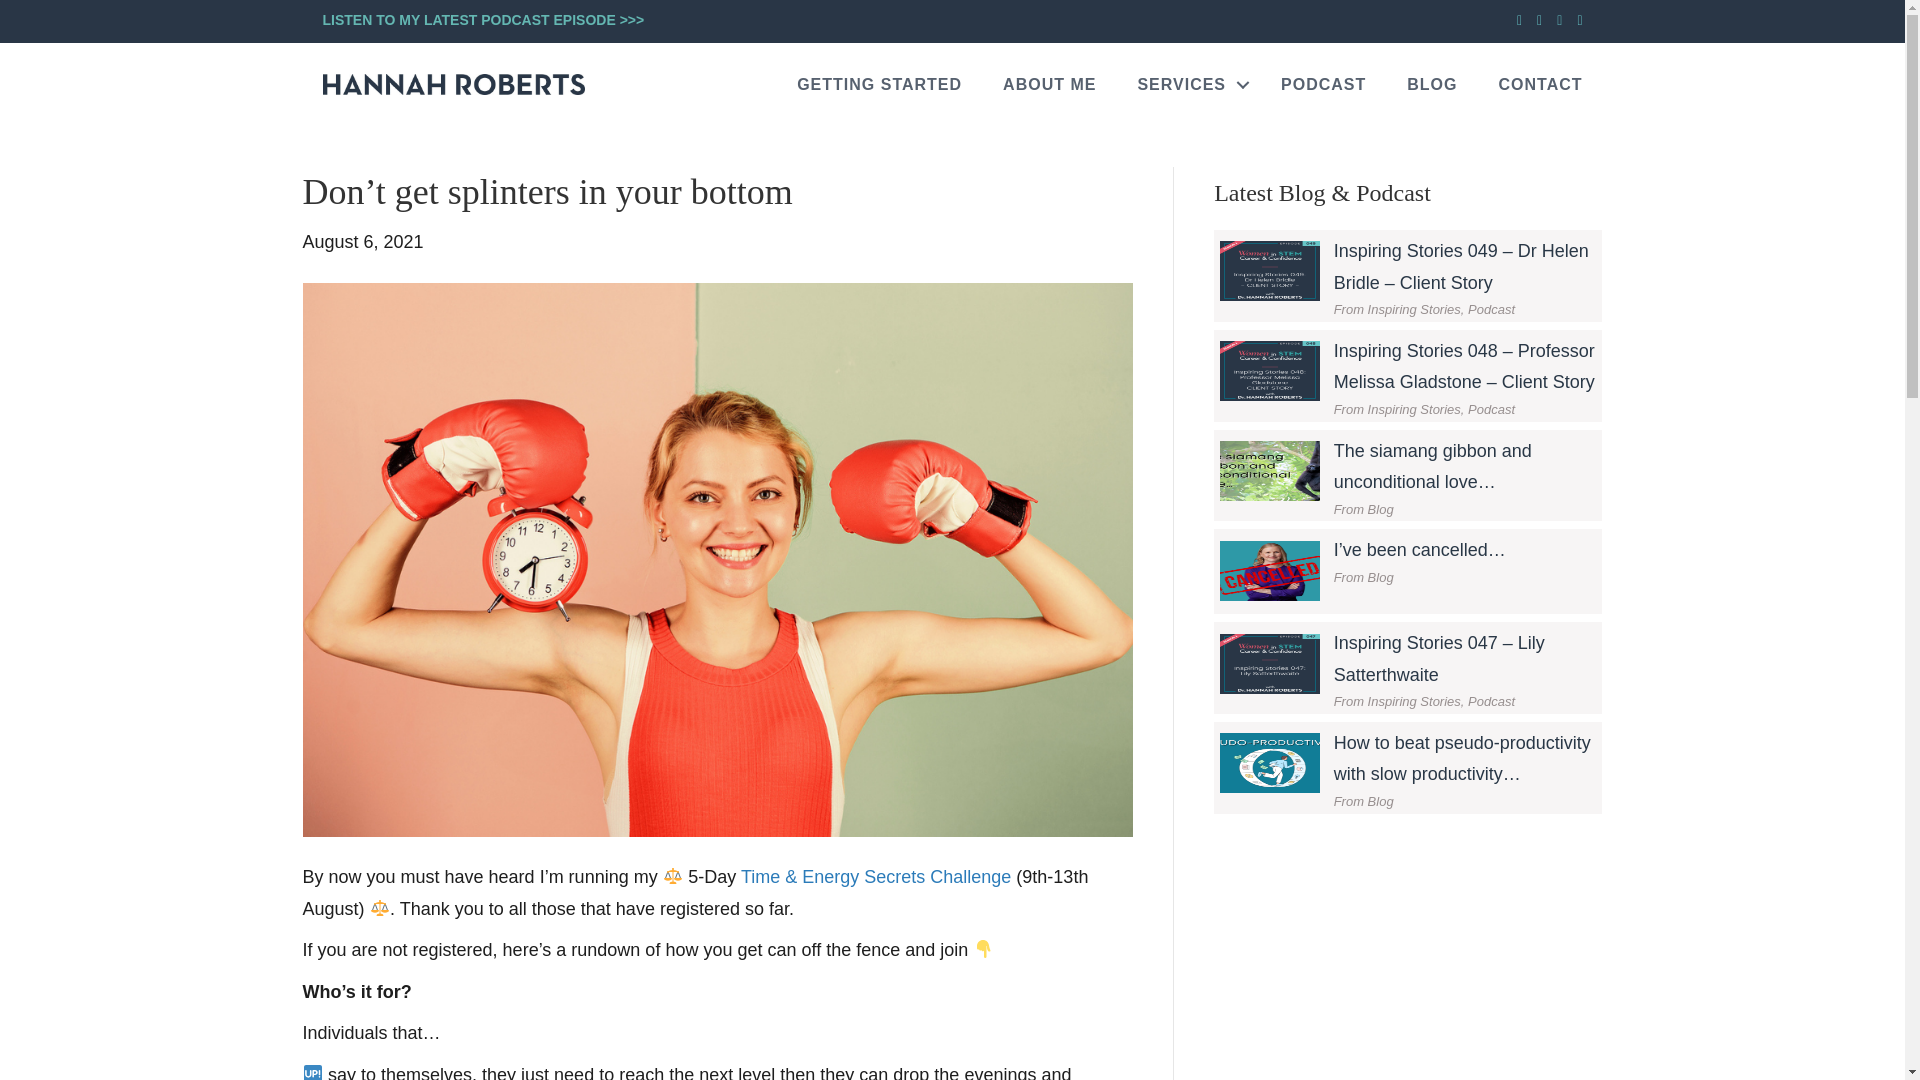  Describe the element at coordinates (1188, 92) in the screenshot. I see `SERVICES` at that location.